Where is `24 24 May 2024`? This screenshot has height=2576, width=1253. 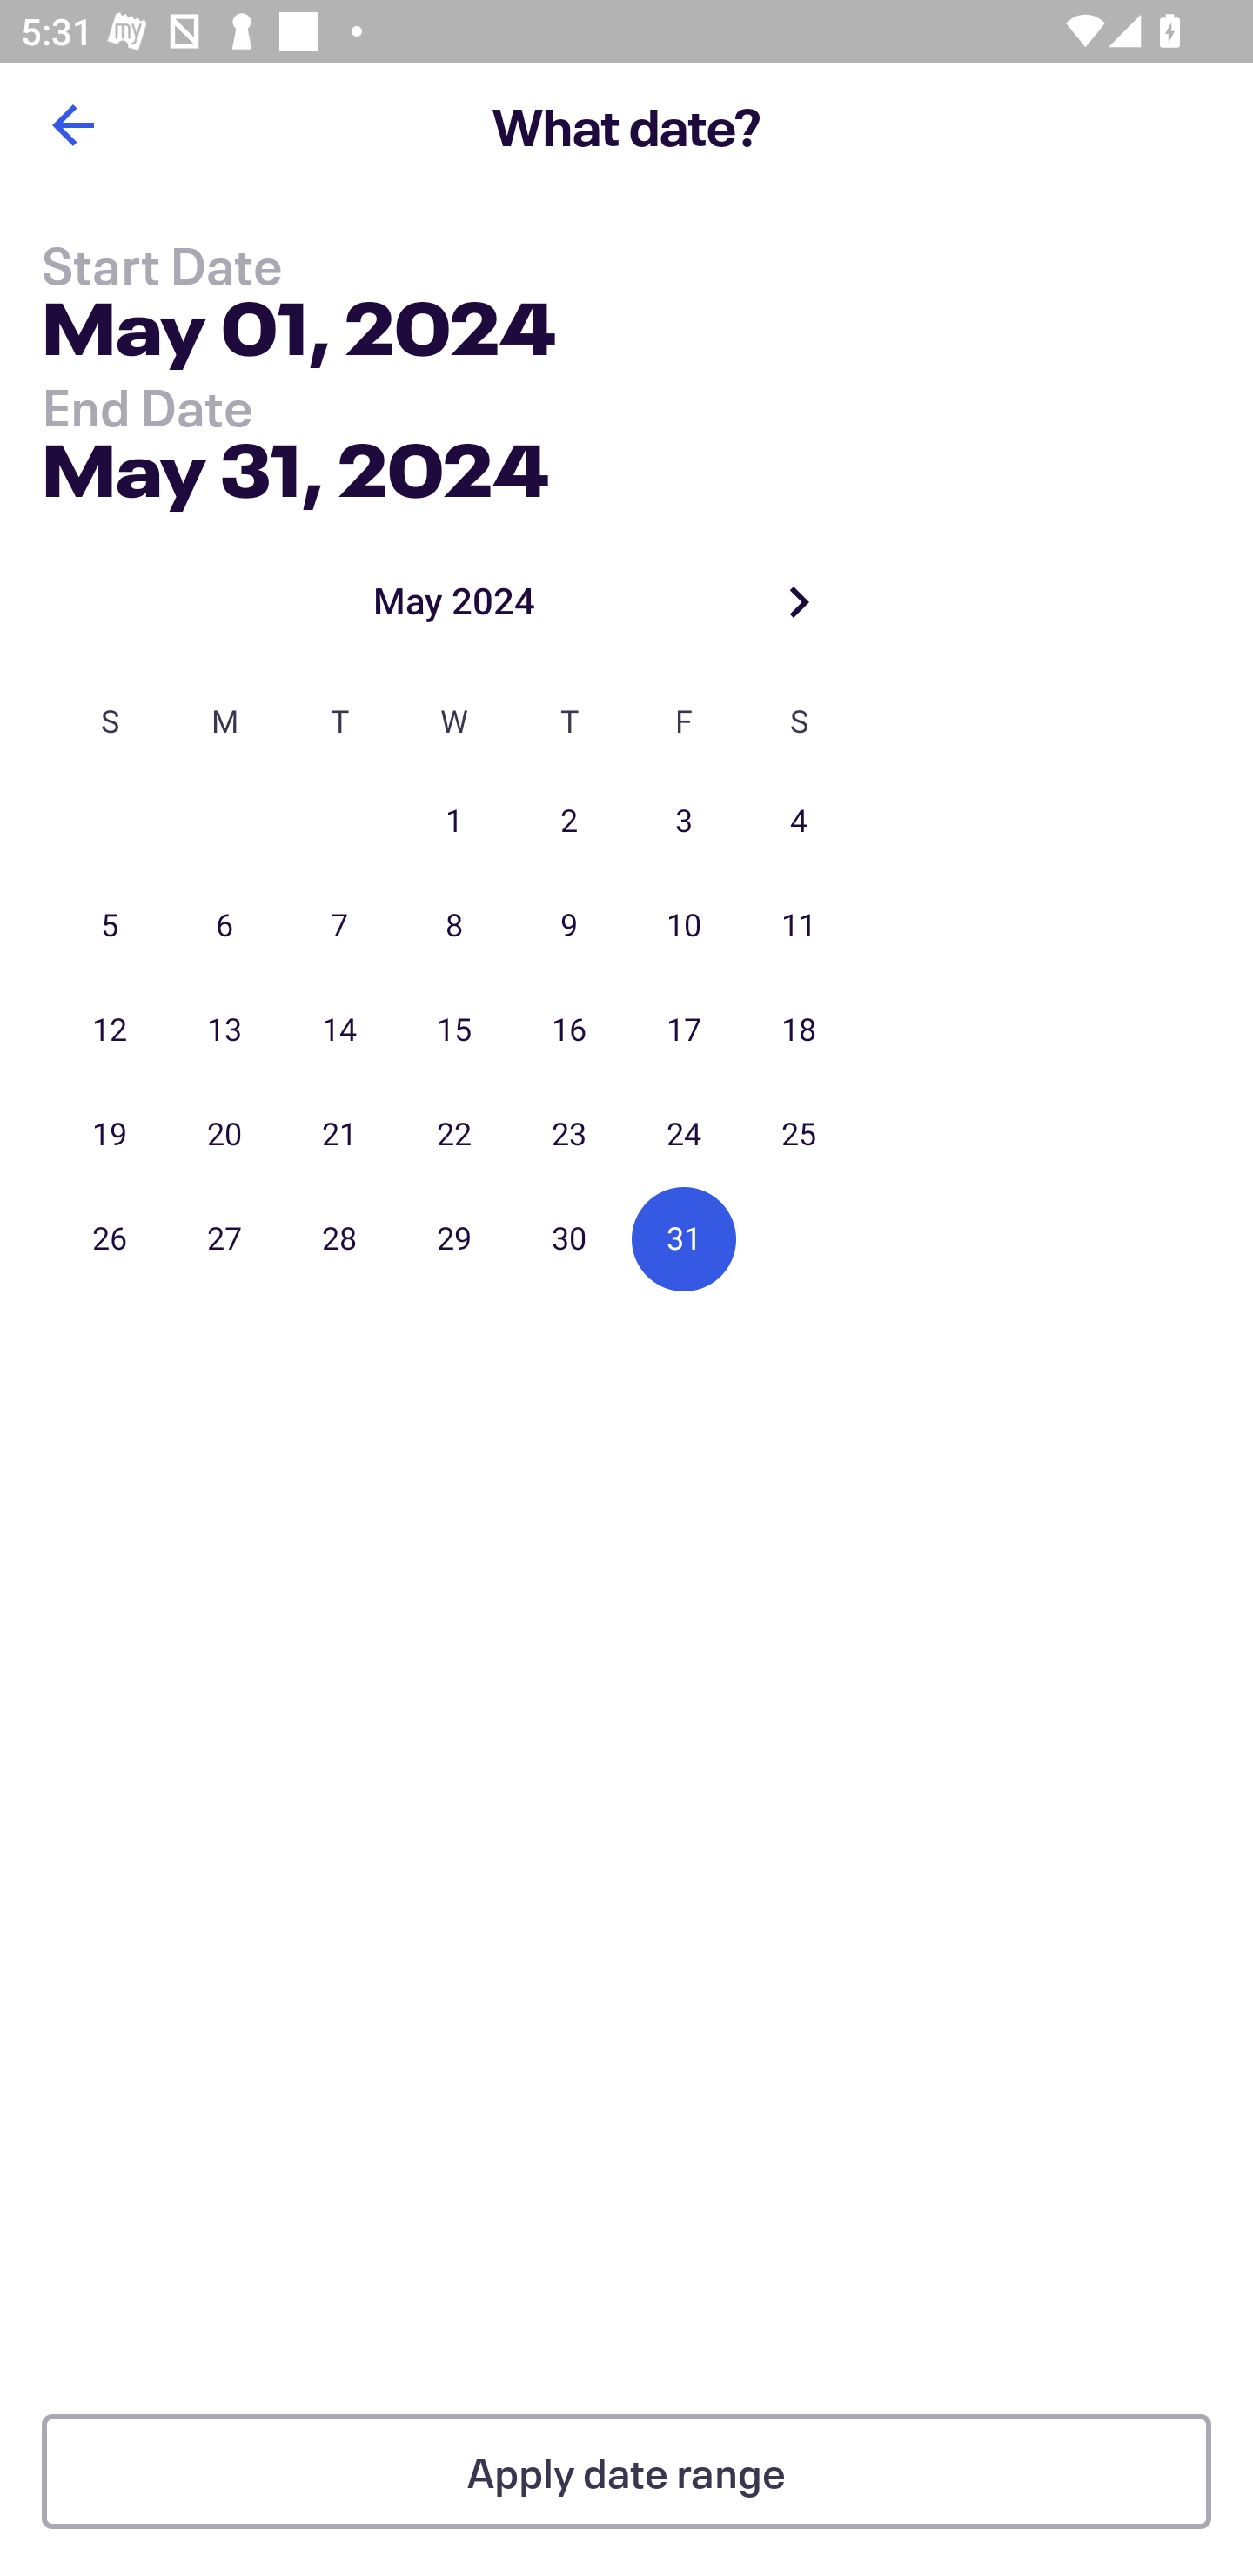 24 24 May 2024 is located at coordinates (684, 1135).